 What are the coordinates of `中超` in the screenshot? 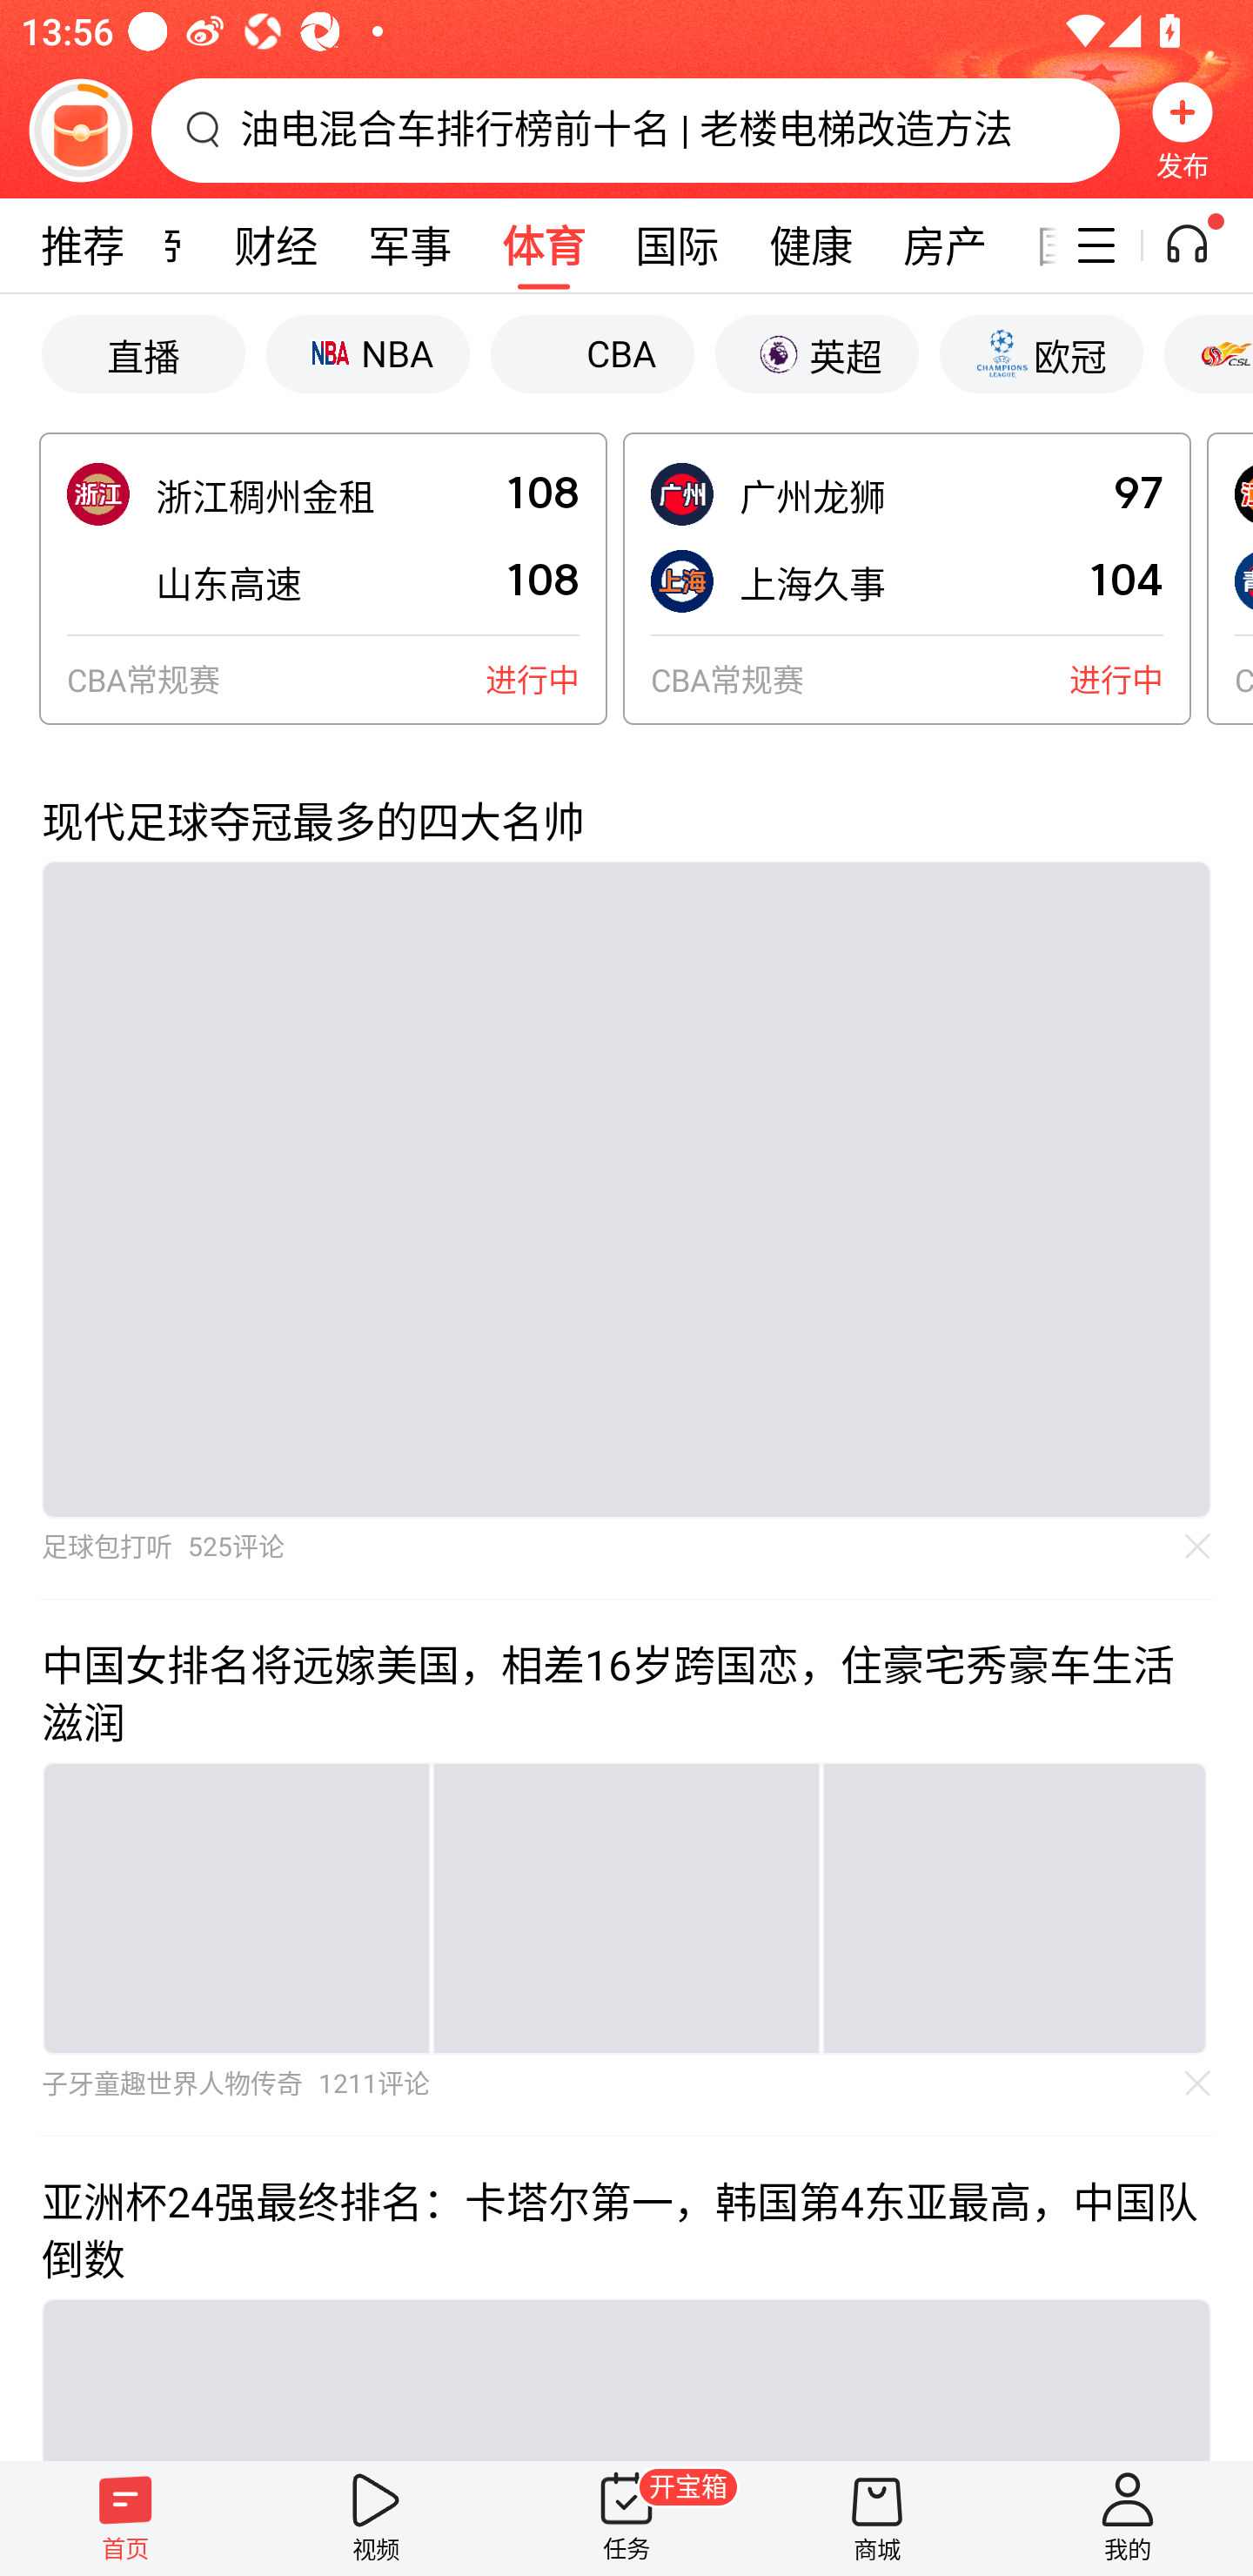 It's located at (1208, 353).